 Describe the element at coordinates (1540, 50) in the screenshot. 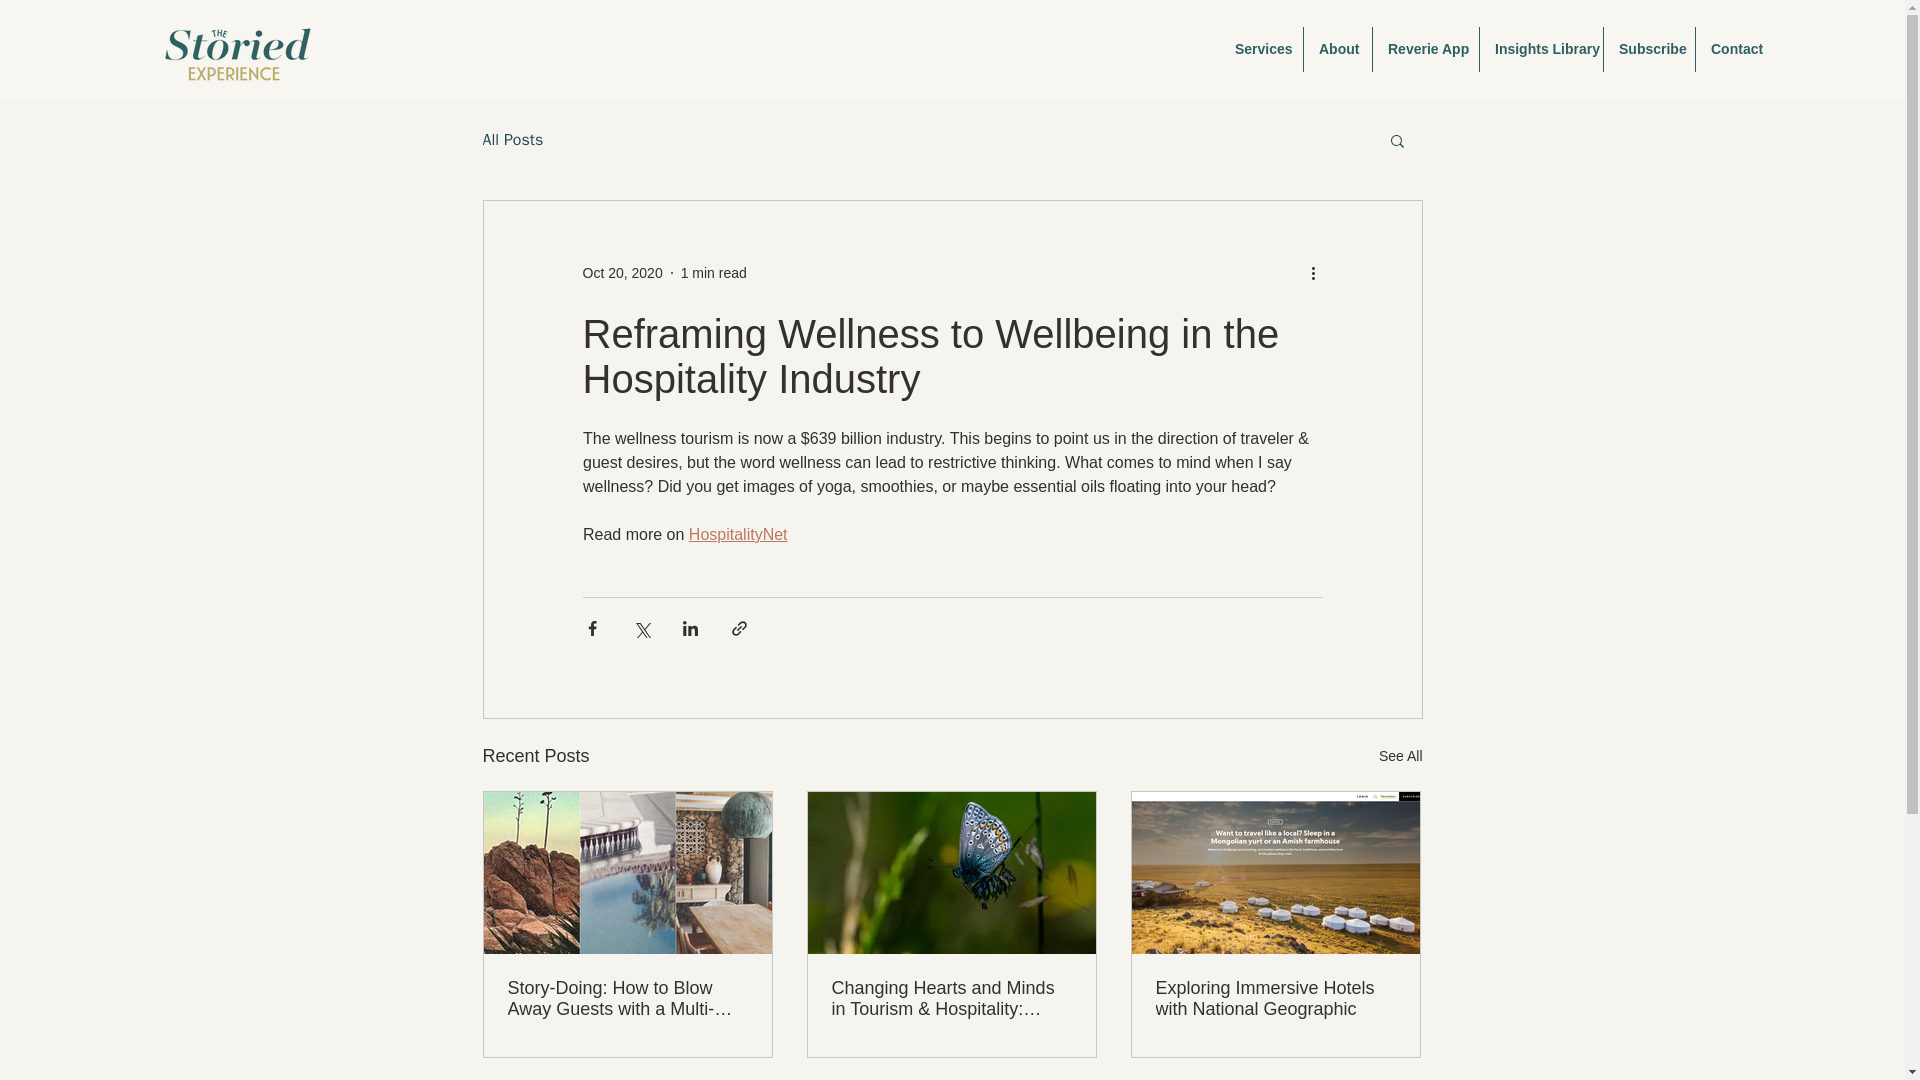

I see `Insights Library` at that location.